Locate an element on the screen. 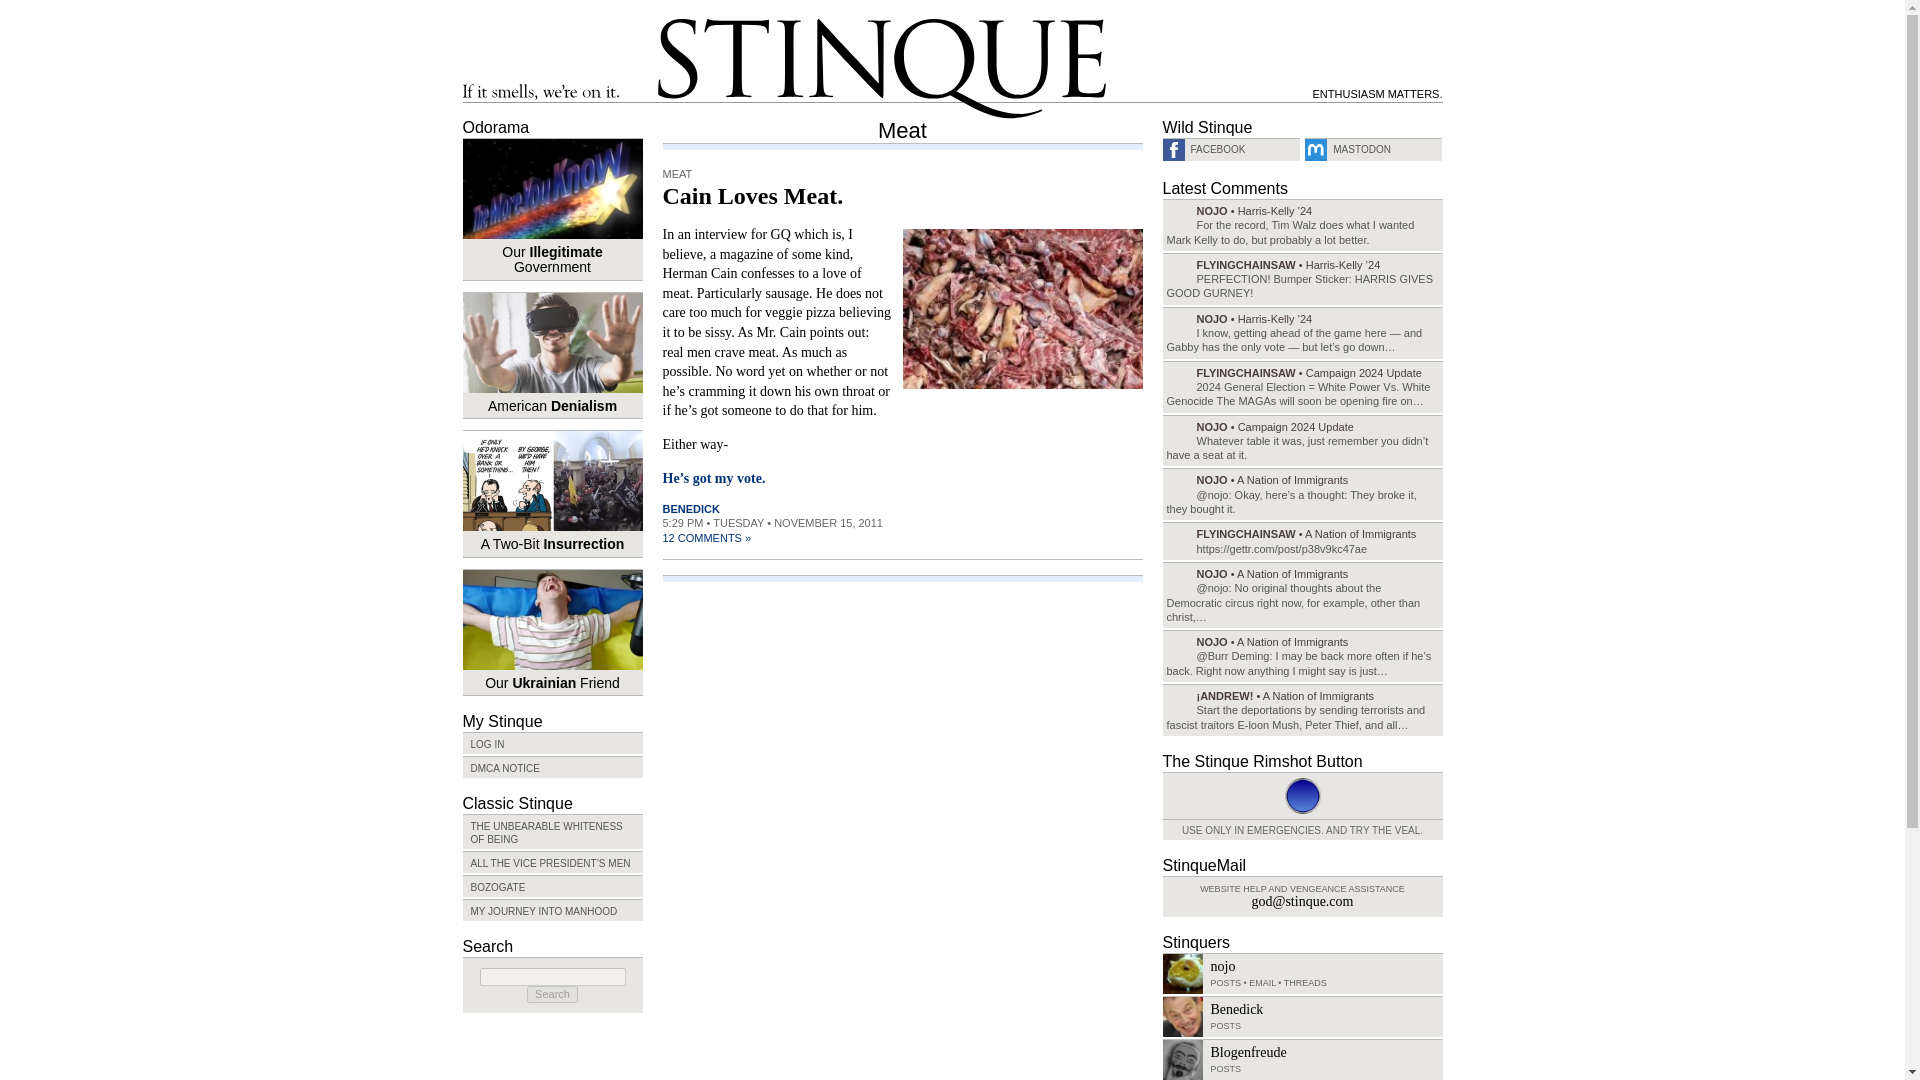  THREADS is located at coordinates (1305, 983).